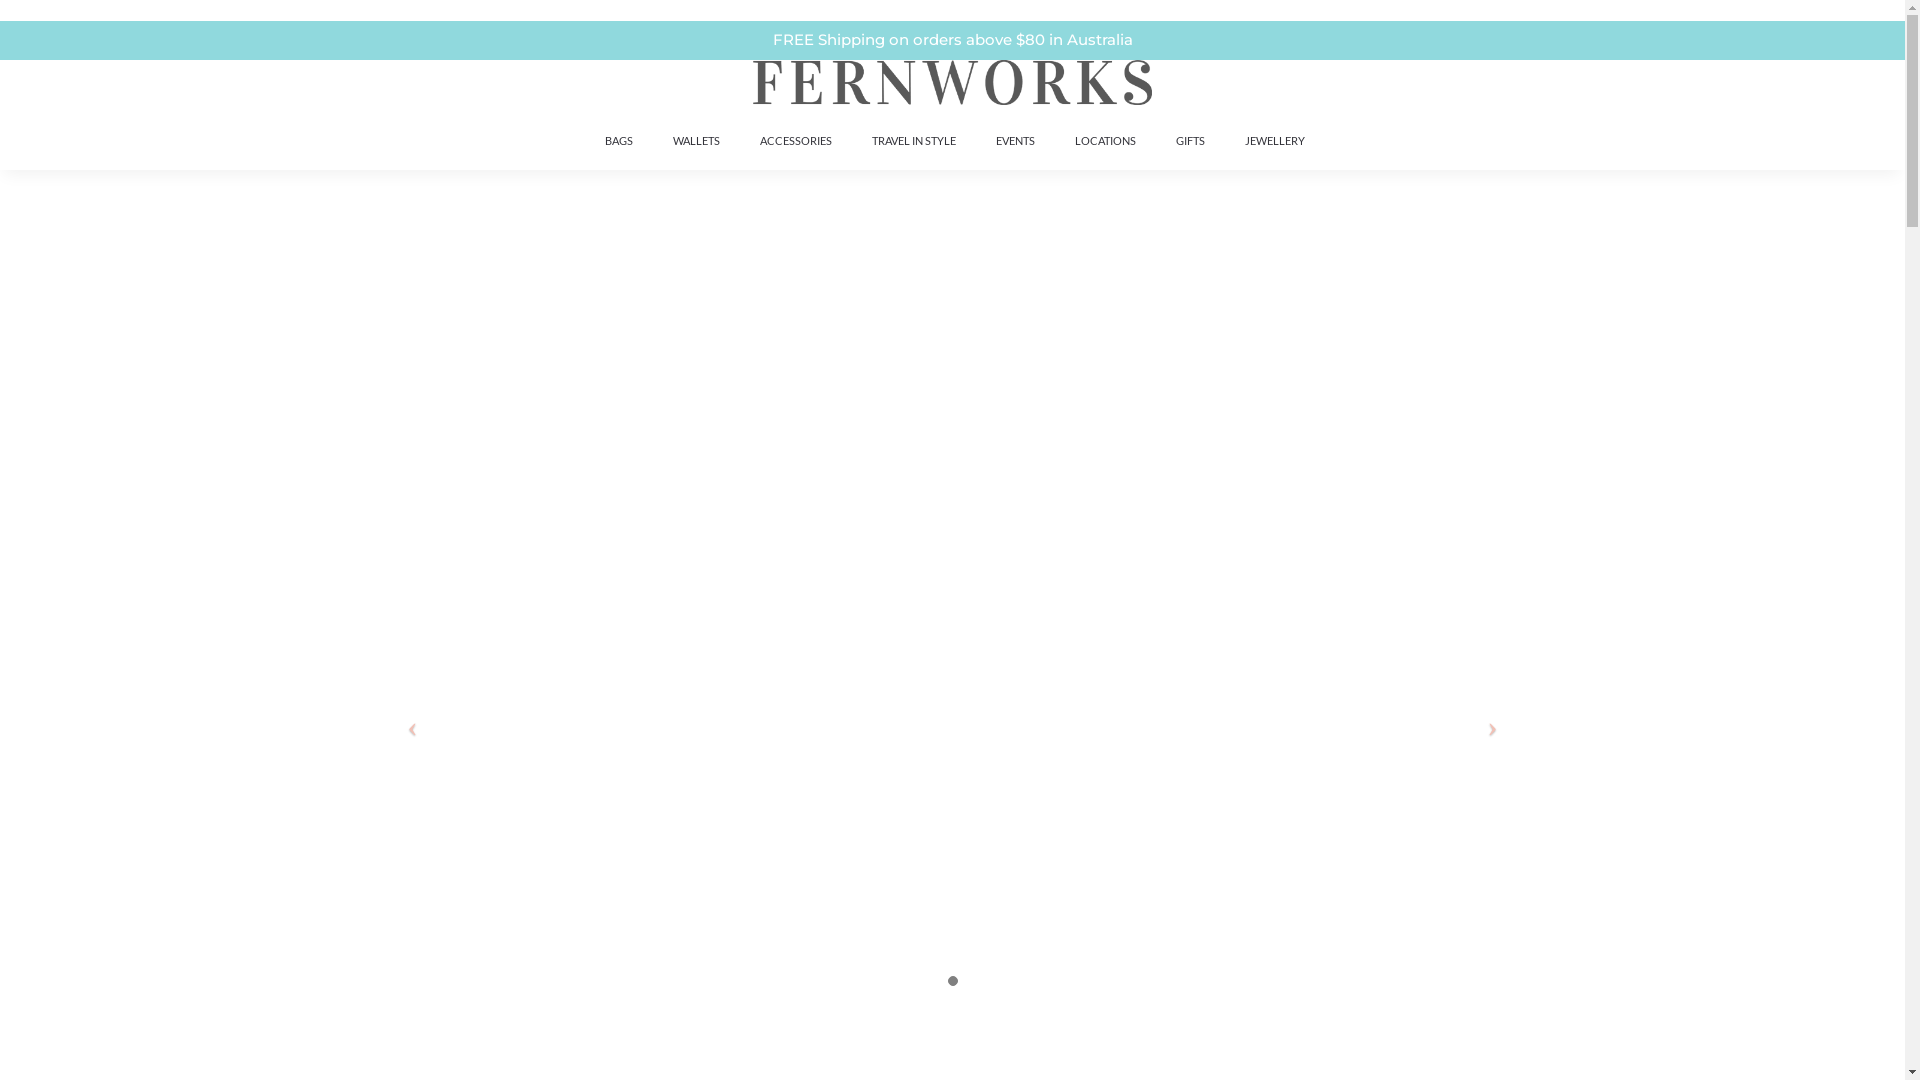  Describe the element at coordinates (1274, 140) in the screenshot. I see `JEWELLERY` at that location.